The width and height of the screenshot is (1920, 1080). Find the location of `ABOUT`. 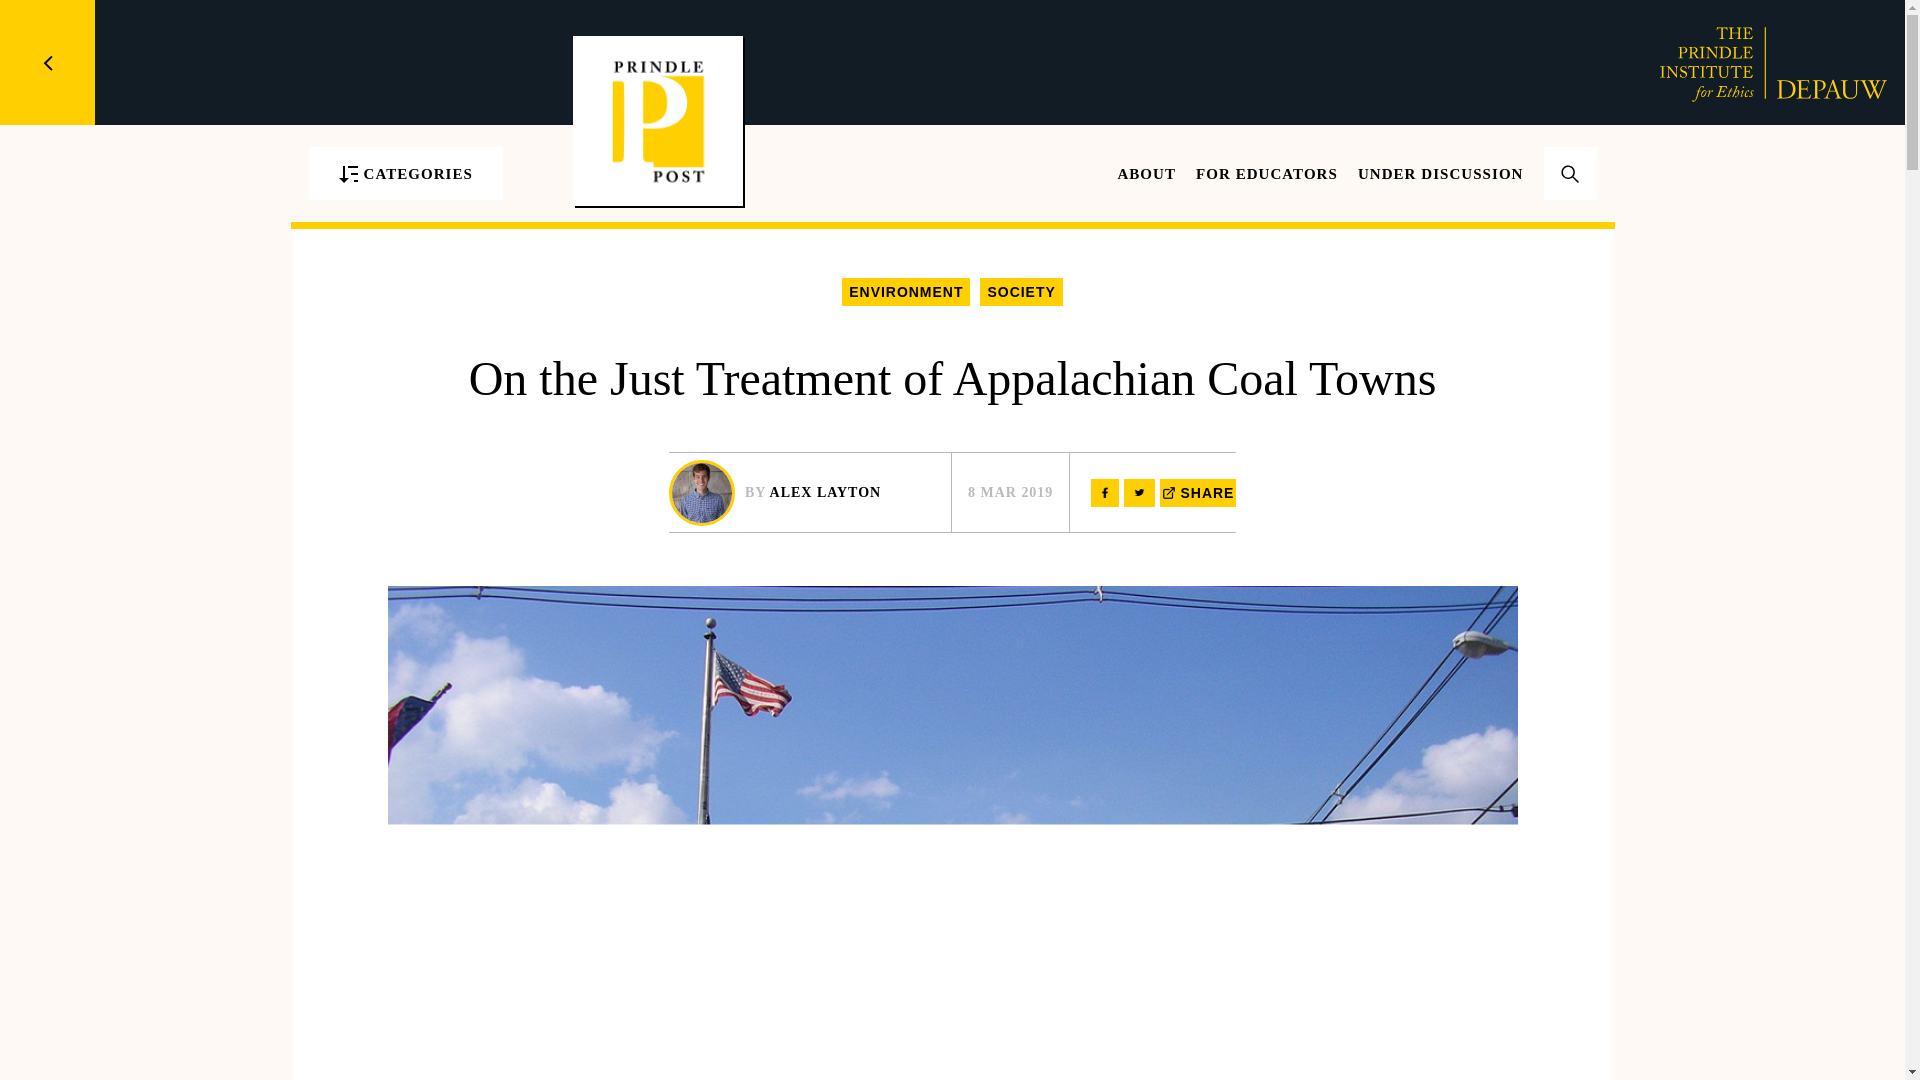

ABOUT is located at coordinates (1146, 174).